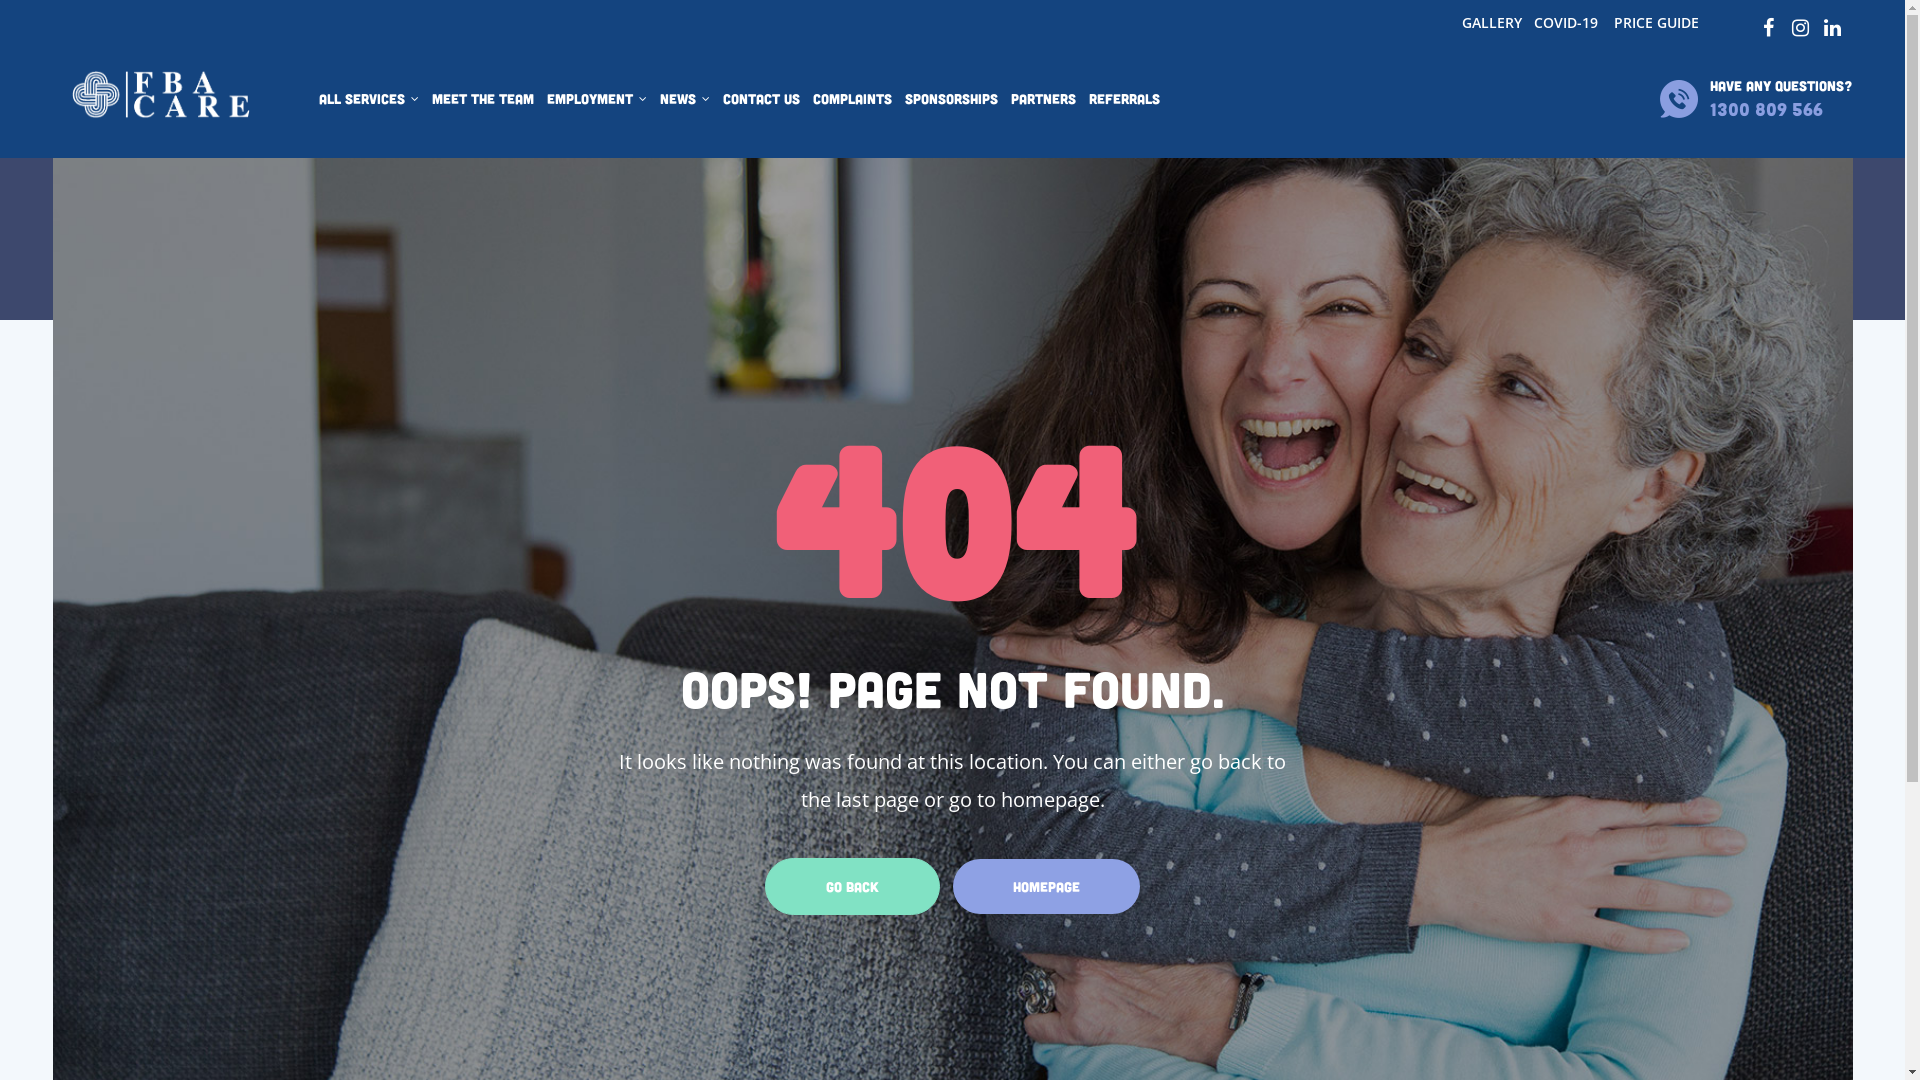 The width and height of the screenshot is (1920, 1080). Describe the element at coordinates (1124, 99) in the screenshot. I see `REFERRALS` at that location.